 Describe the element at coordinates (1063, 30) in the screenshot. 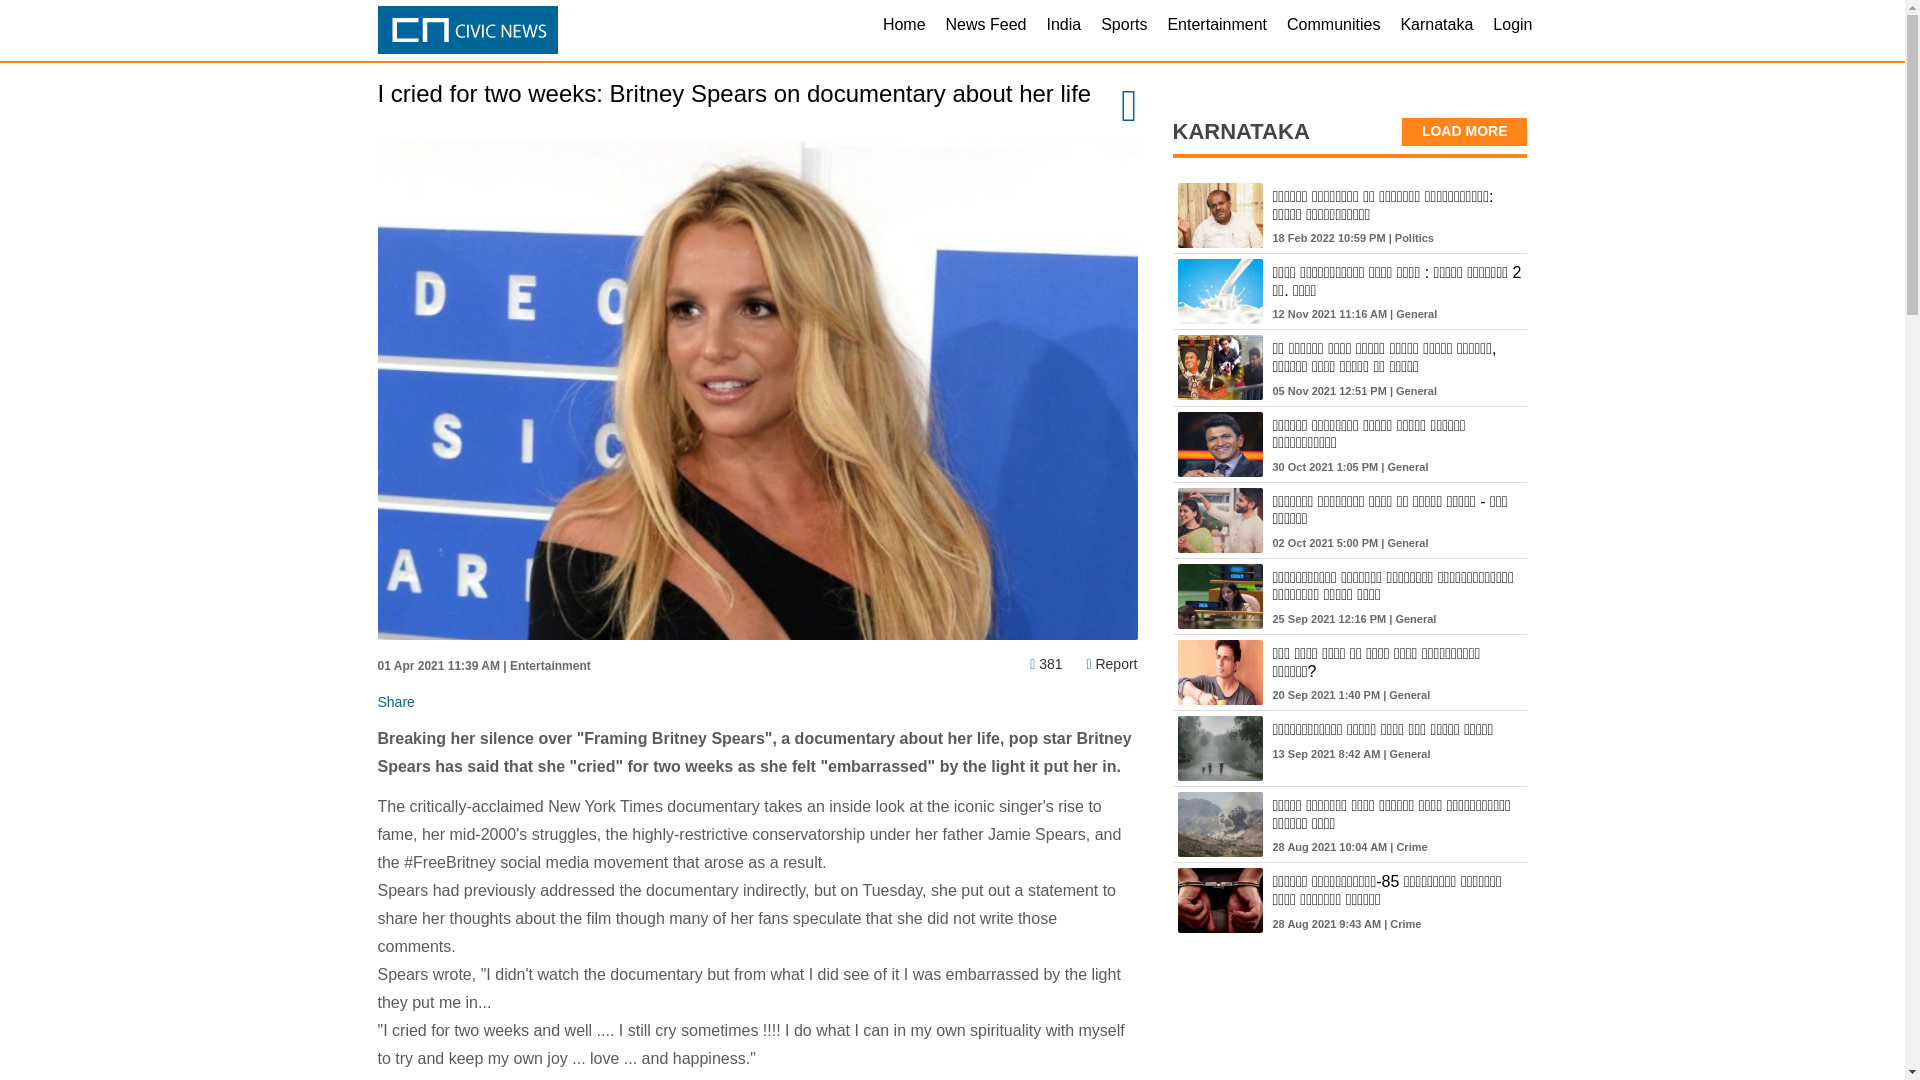

I see `India` at that location.